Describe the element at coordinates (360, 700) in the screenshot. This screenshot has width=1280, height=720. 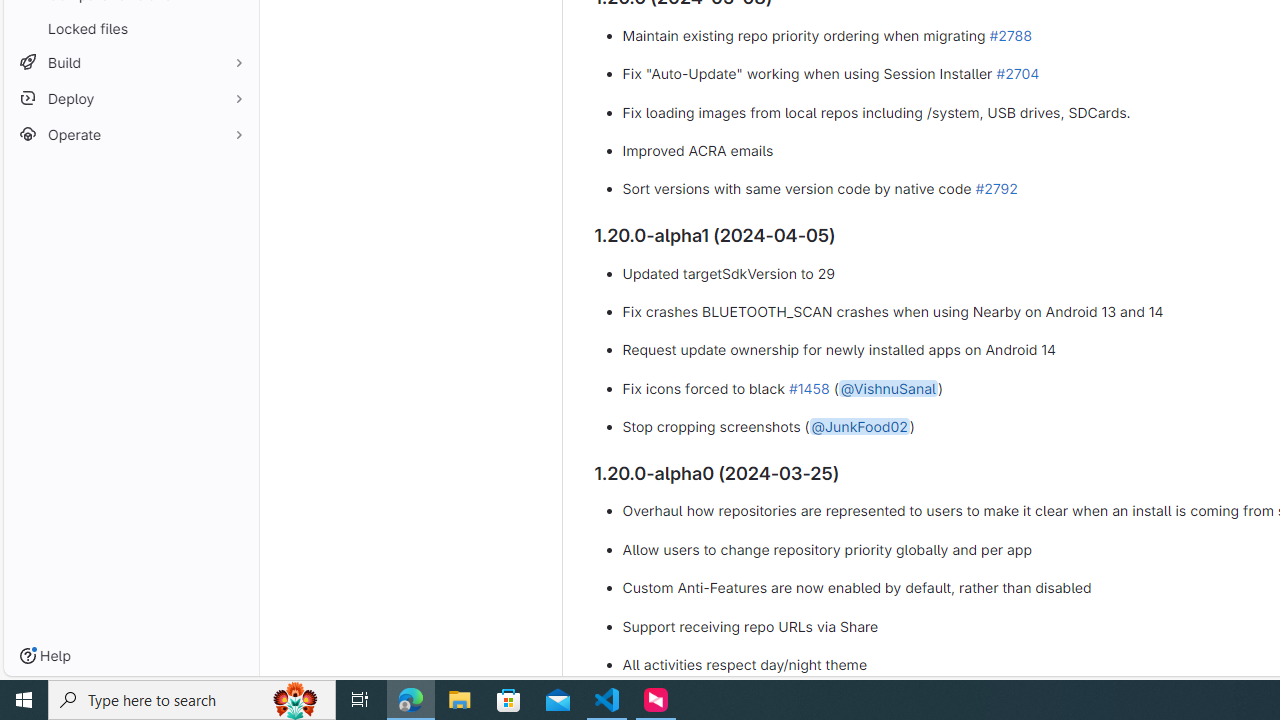
I see `Task View` at that location.